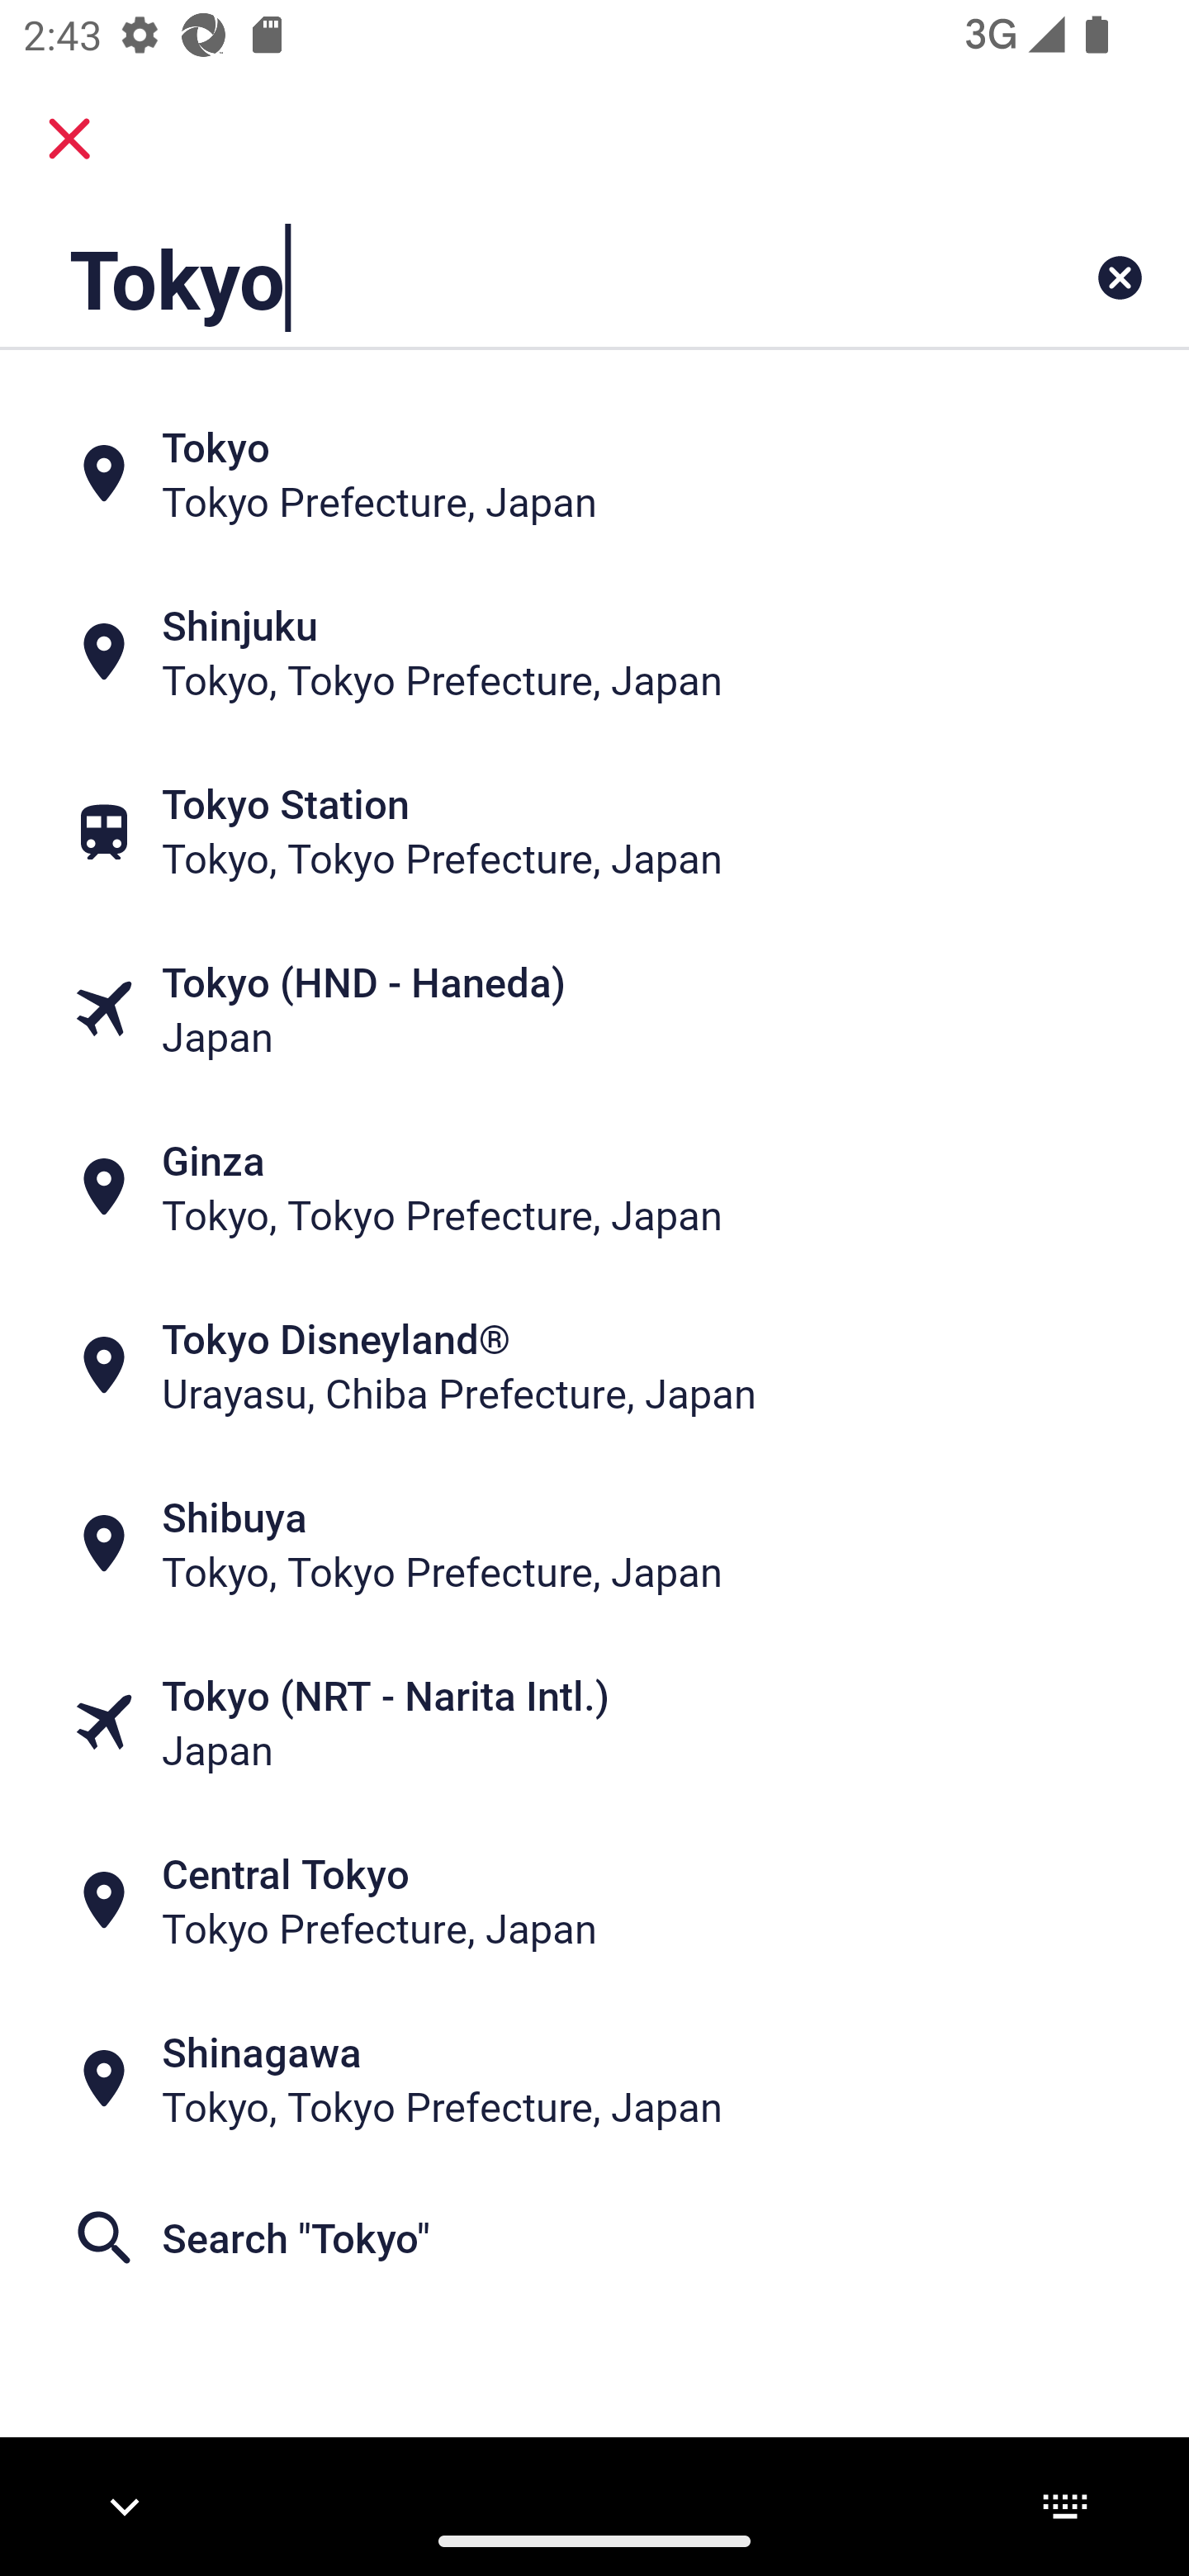 The width and height of the screenshot is (1189, 2576). I want to click on Shinagawa Tokyo, Tokyo Prefecture, Japan, so click(594, 2079).